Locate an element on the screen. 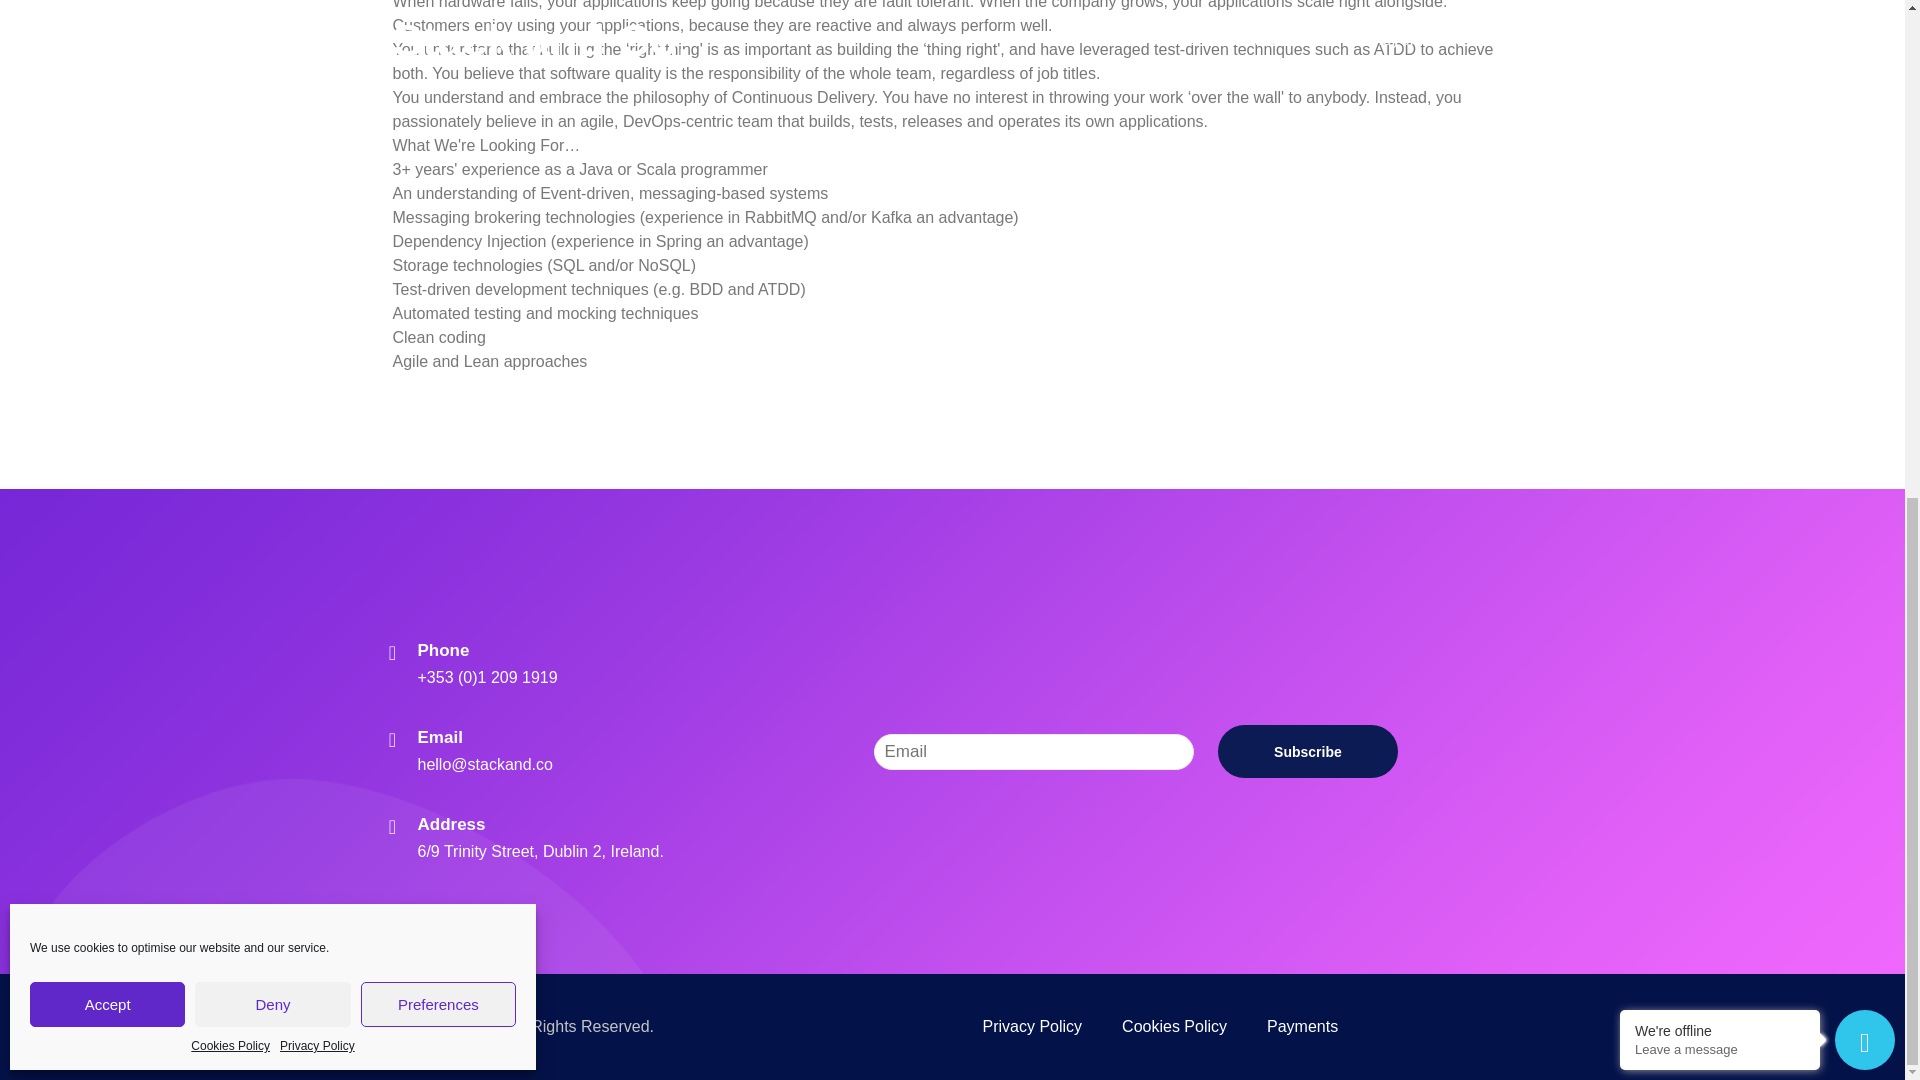 This screenshot has width=1920, height=1080. Privacy Policy is located at coordinates (318, 124).